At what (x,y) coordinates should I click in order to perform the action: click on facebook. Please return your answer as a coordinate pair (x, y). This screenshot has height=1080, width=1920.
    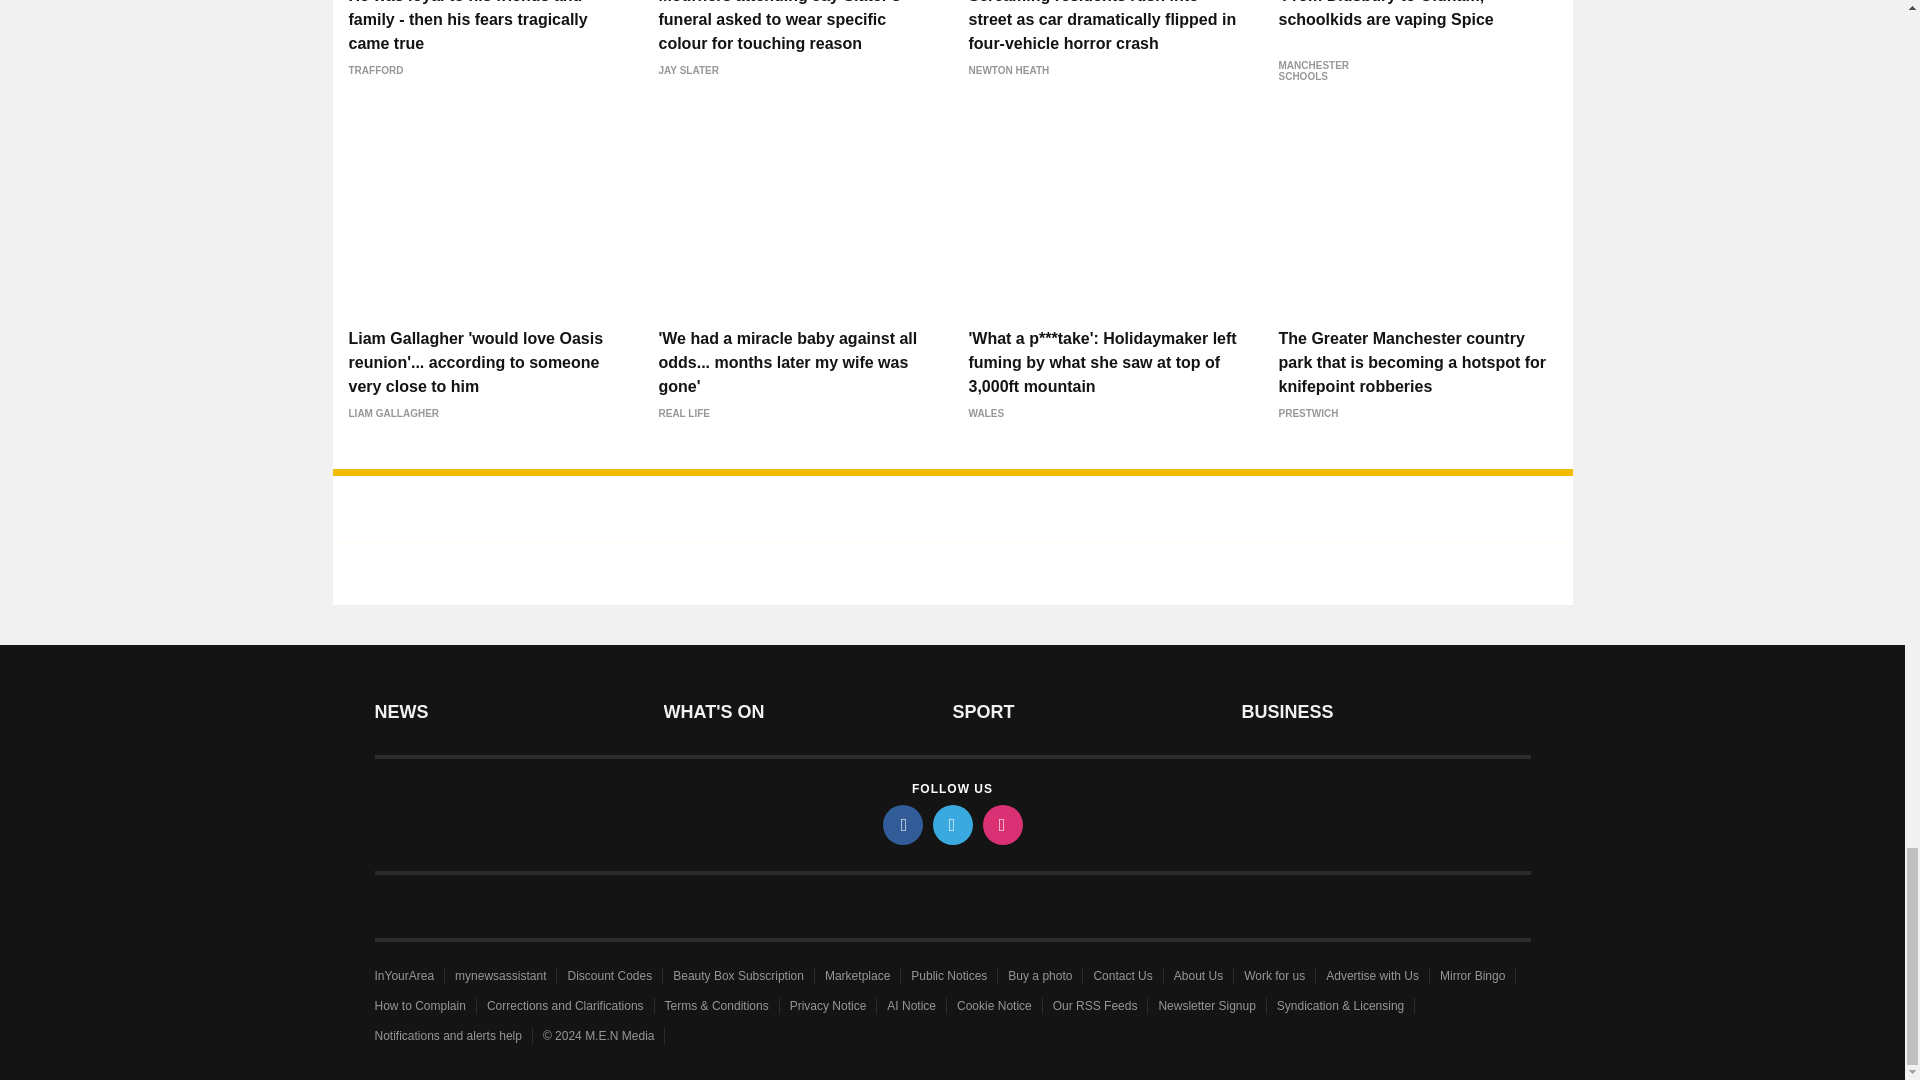
    Looking at the image, I should click on (901, 824).